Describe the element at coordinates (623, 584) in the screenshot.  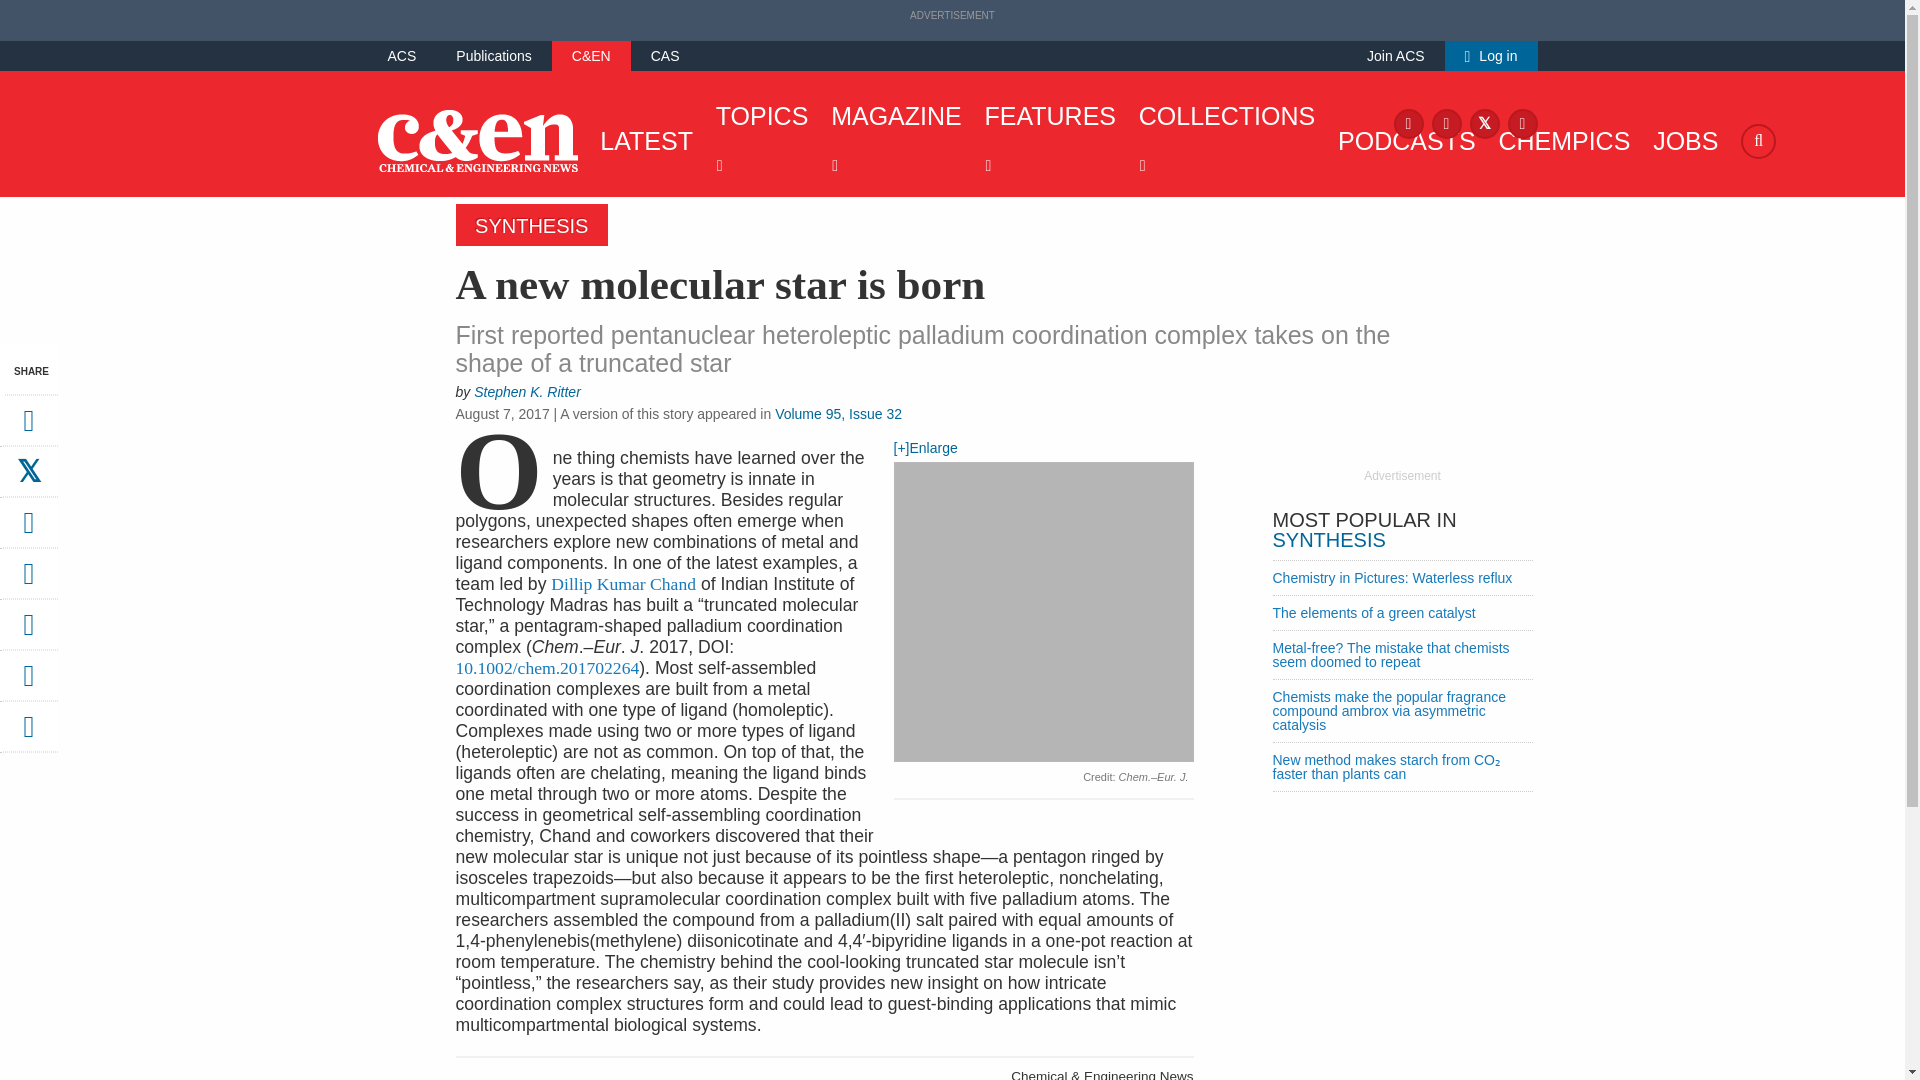
I see `Chand group website` at that location.